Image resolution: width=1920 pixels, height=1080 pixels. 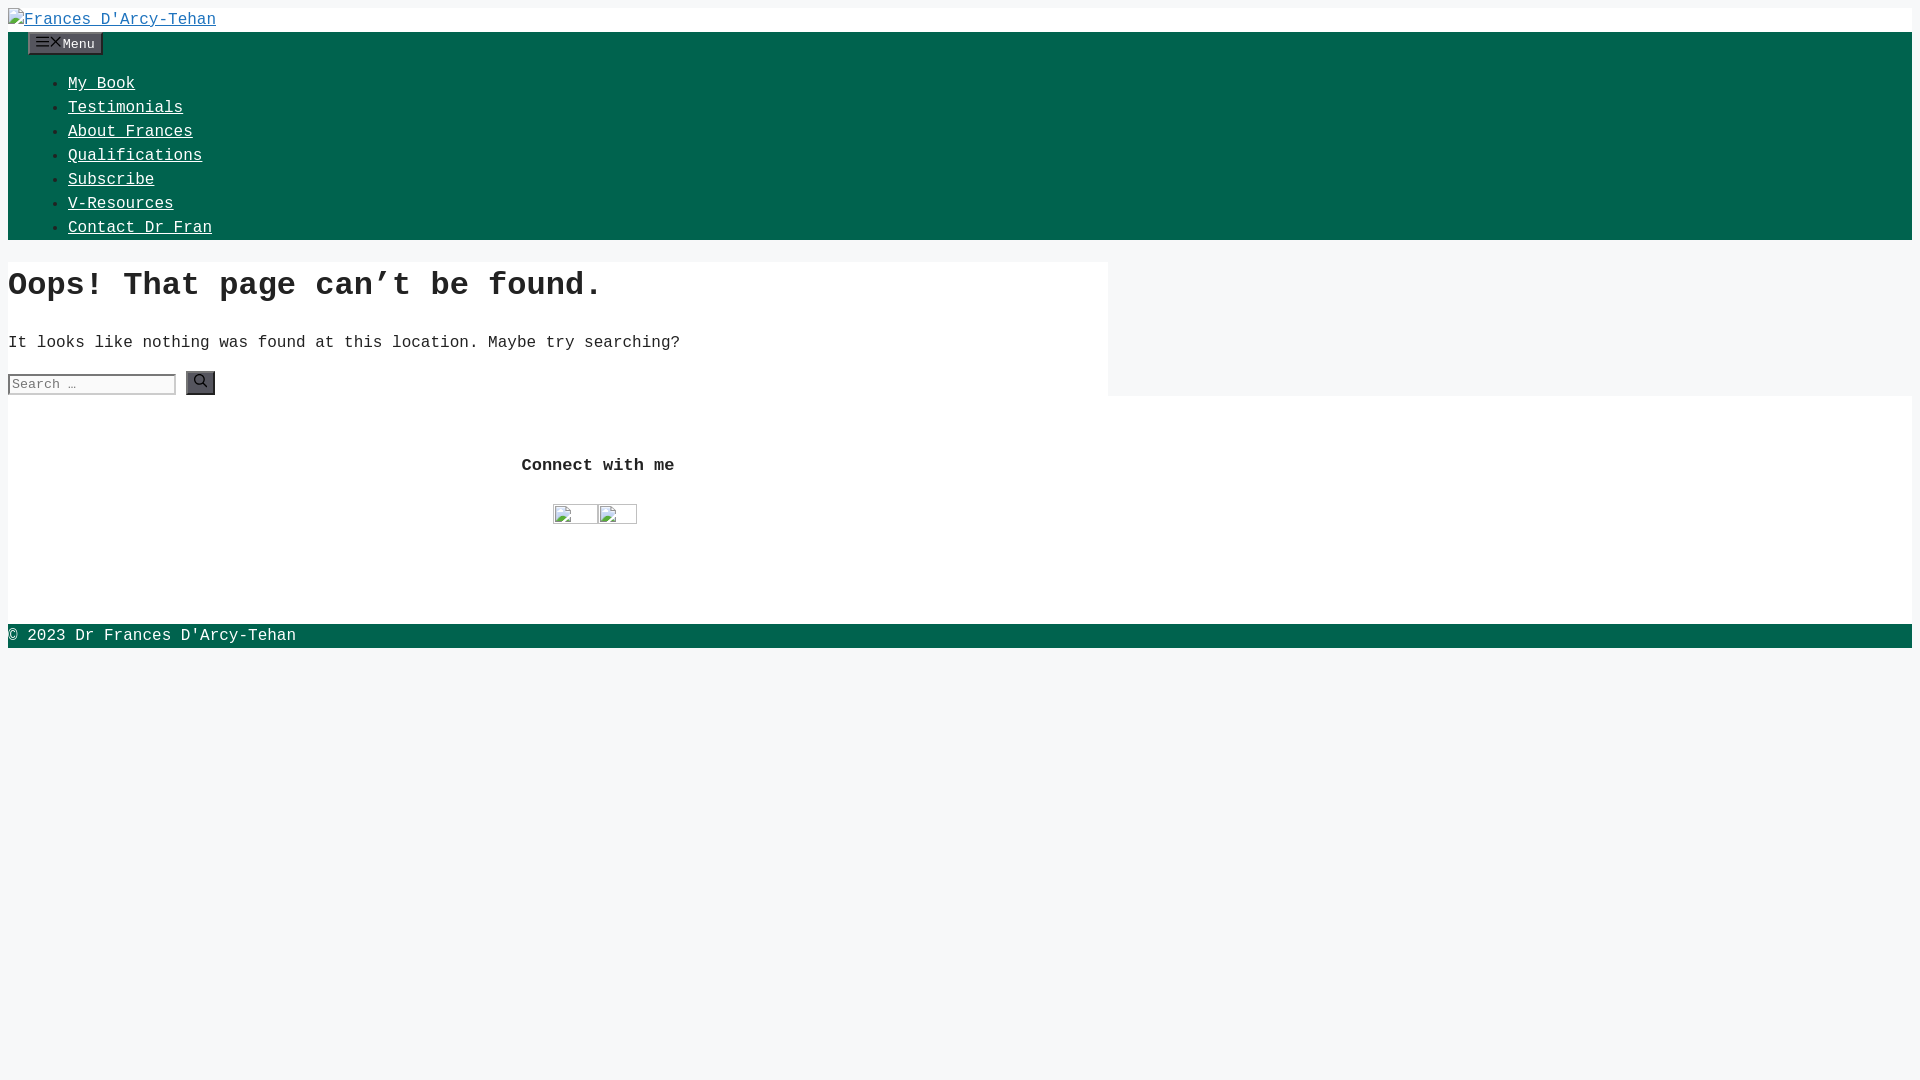 What do you see at coordinates (111, 180) in the screenshot?
I see `Subscribe` at bounding box center [111, 180].